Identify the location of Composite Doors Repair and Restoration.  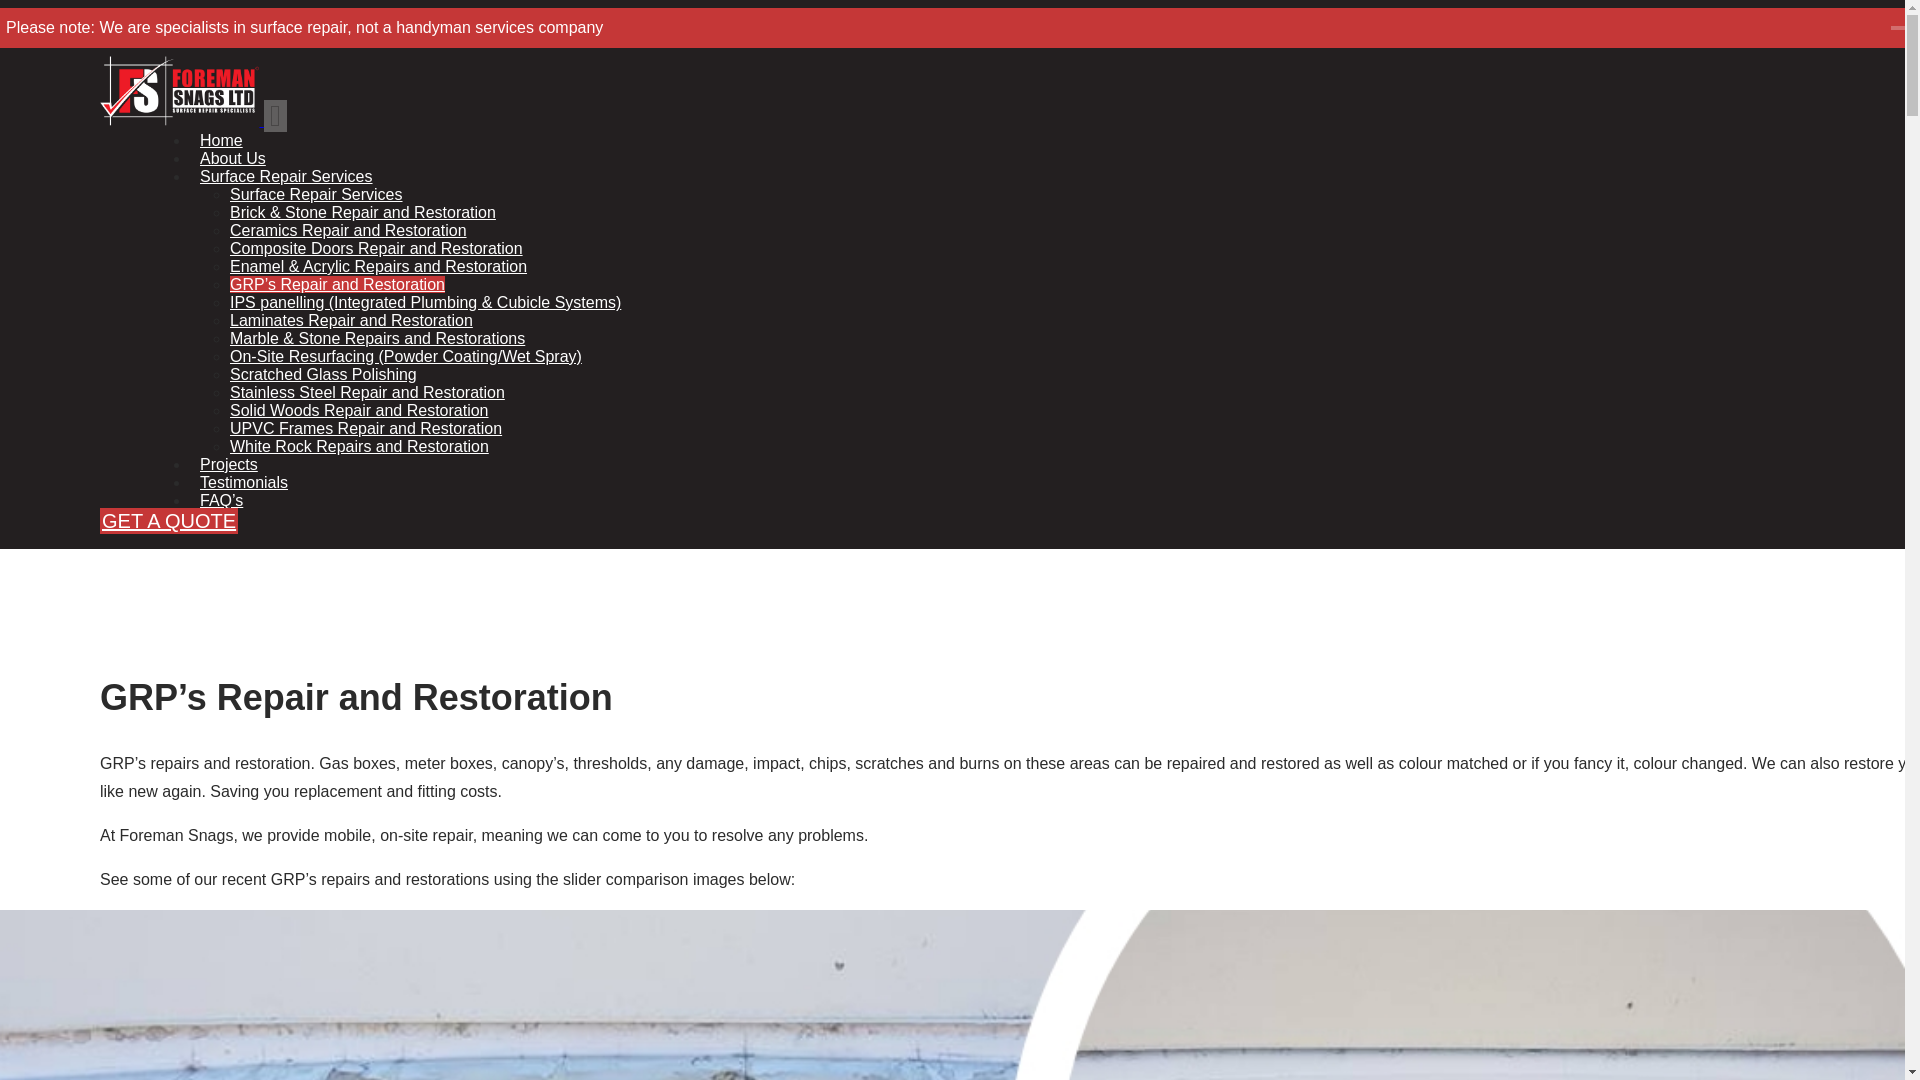
(376, 248).